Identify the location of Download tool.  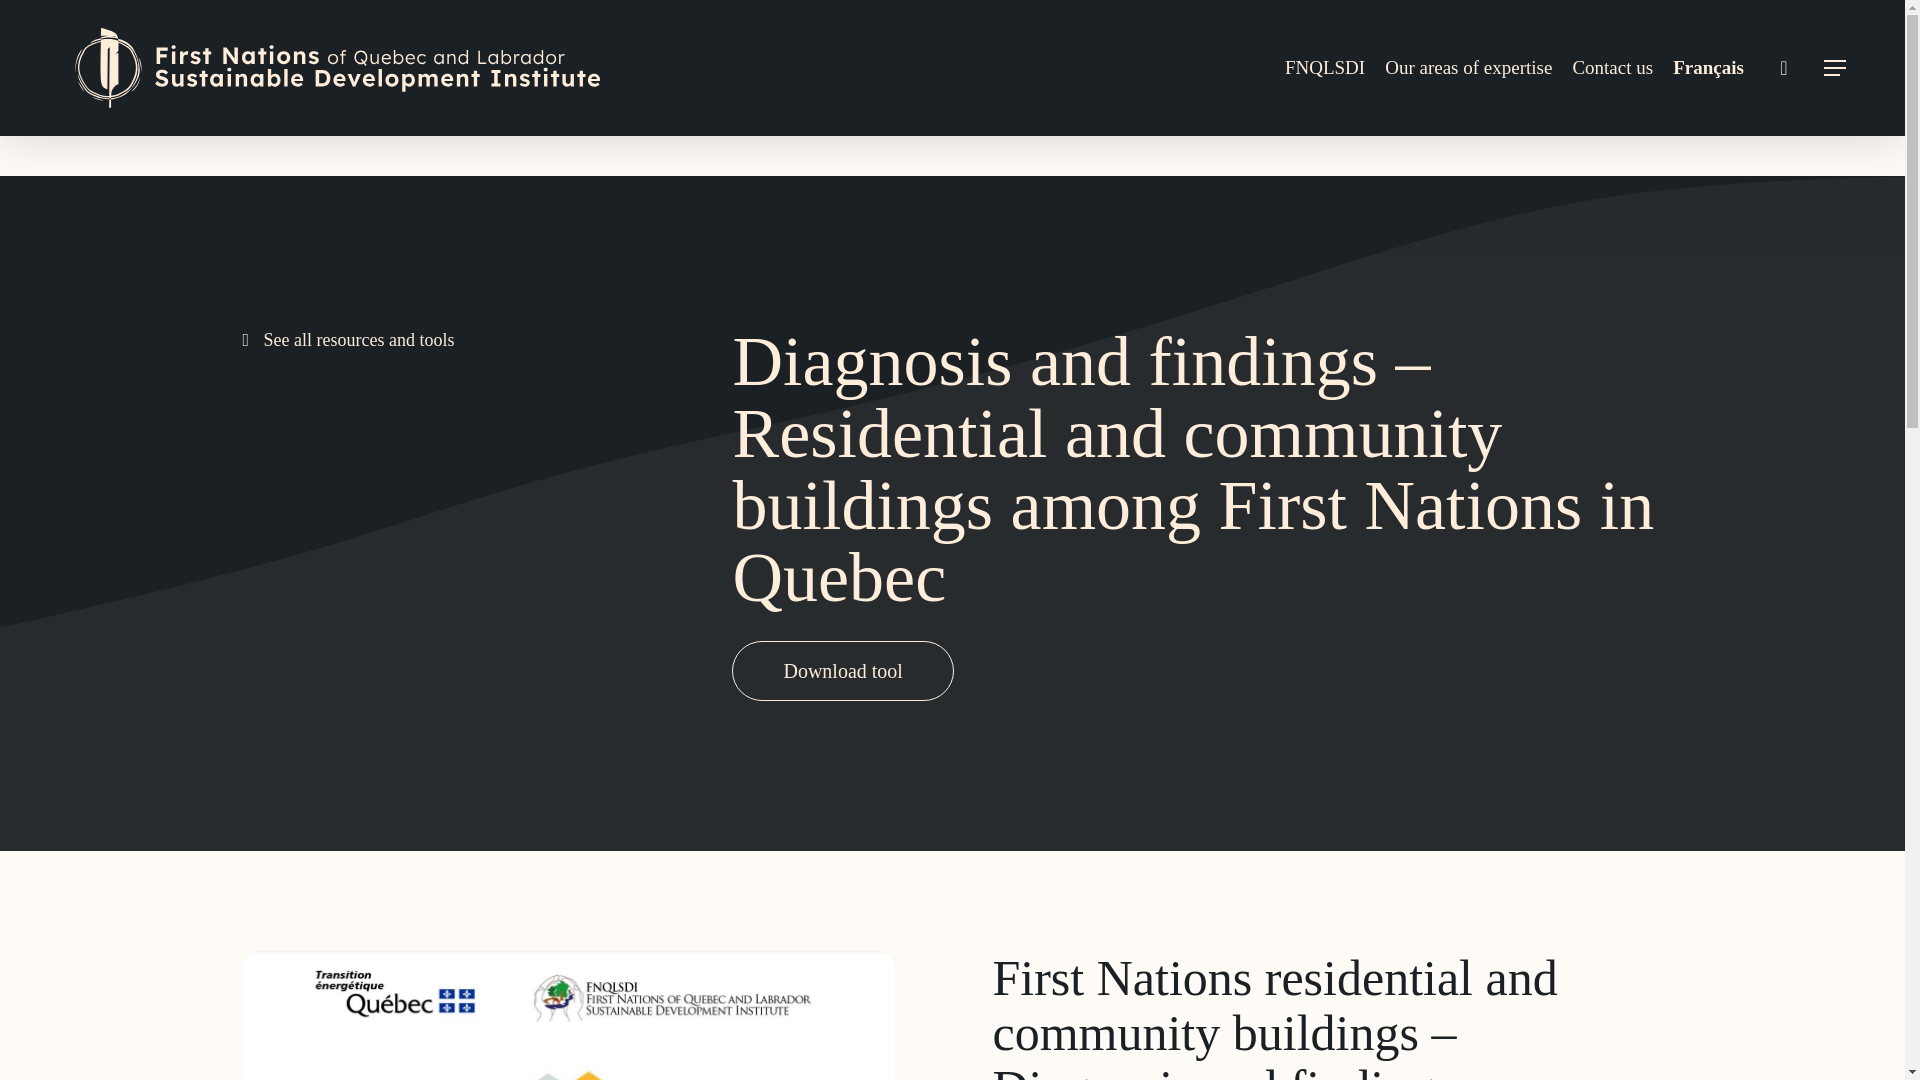
(842, 670).